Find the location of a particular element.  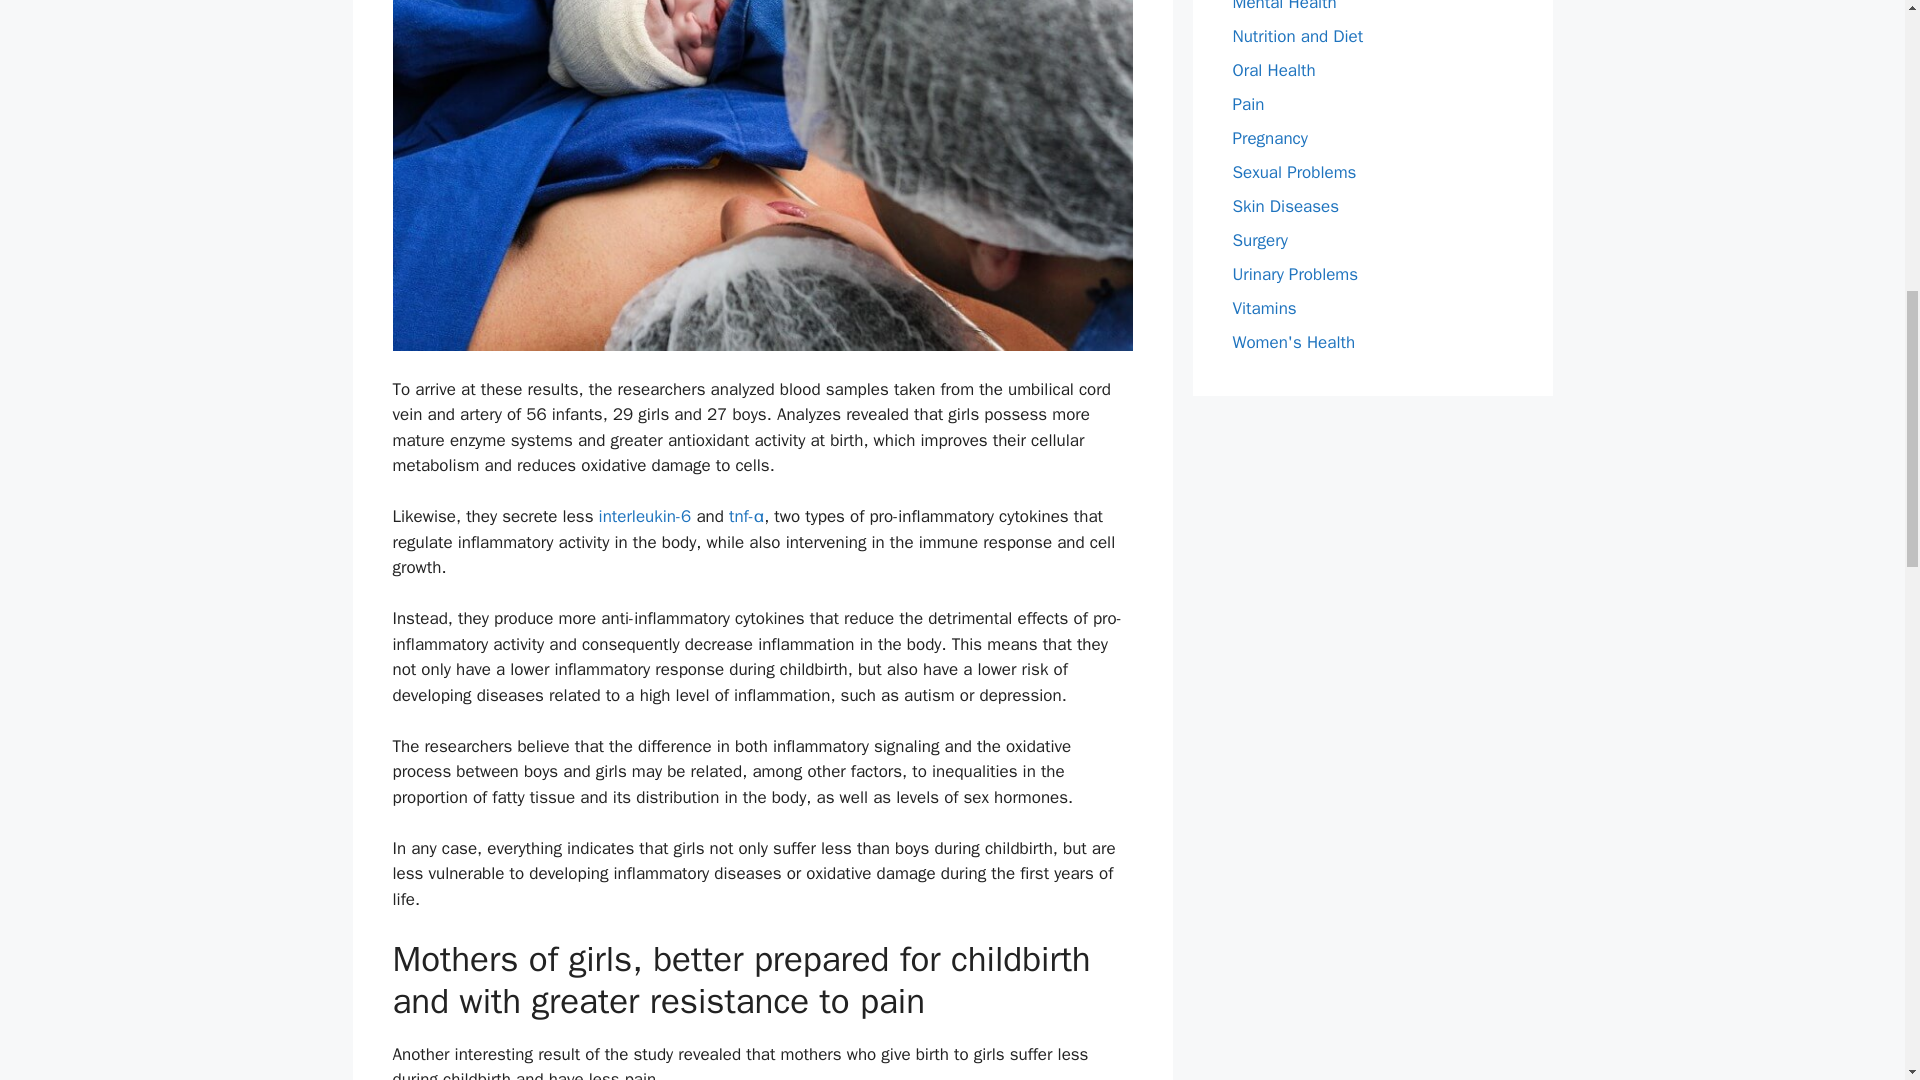

interleukin-6 is located at coordinates (645, 516).